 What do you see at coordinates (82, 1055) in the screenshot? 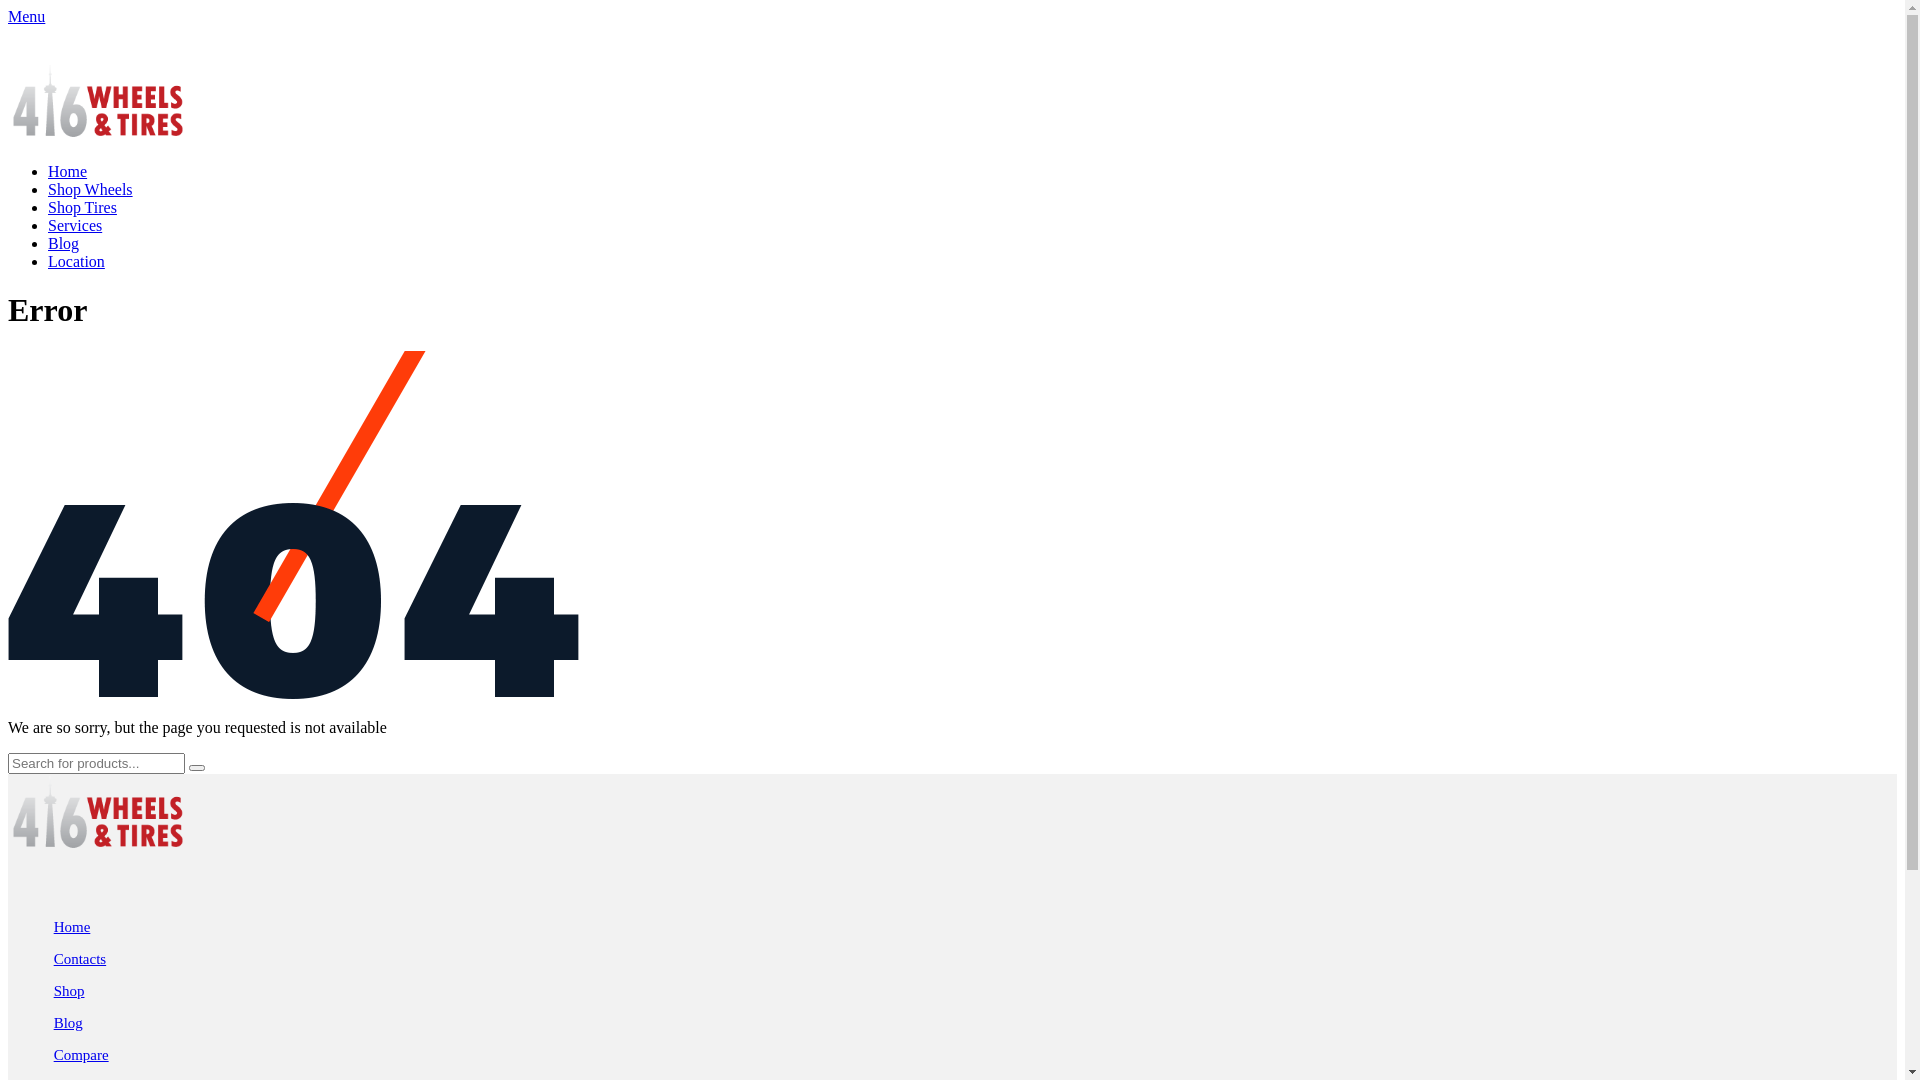
I see `Compare` at bounding box center [82, 1055].